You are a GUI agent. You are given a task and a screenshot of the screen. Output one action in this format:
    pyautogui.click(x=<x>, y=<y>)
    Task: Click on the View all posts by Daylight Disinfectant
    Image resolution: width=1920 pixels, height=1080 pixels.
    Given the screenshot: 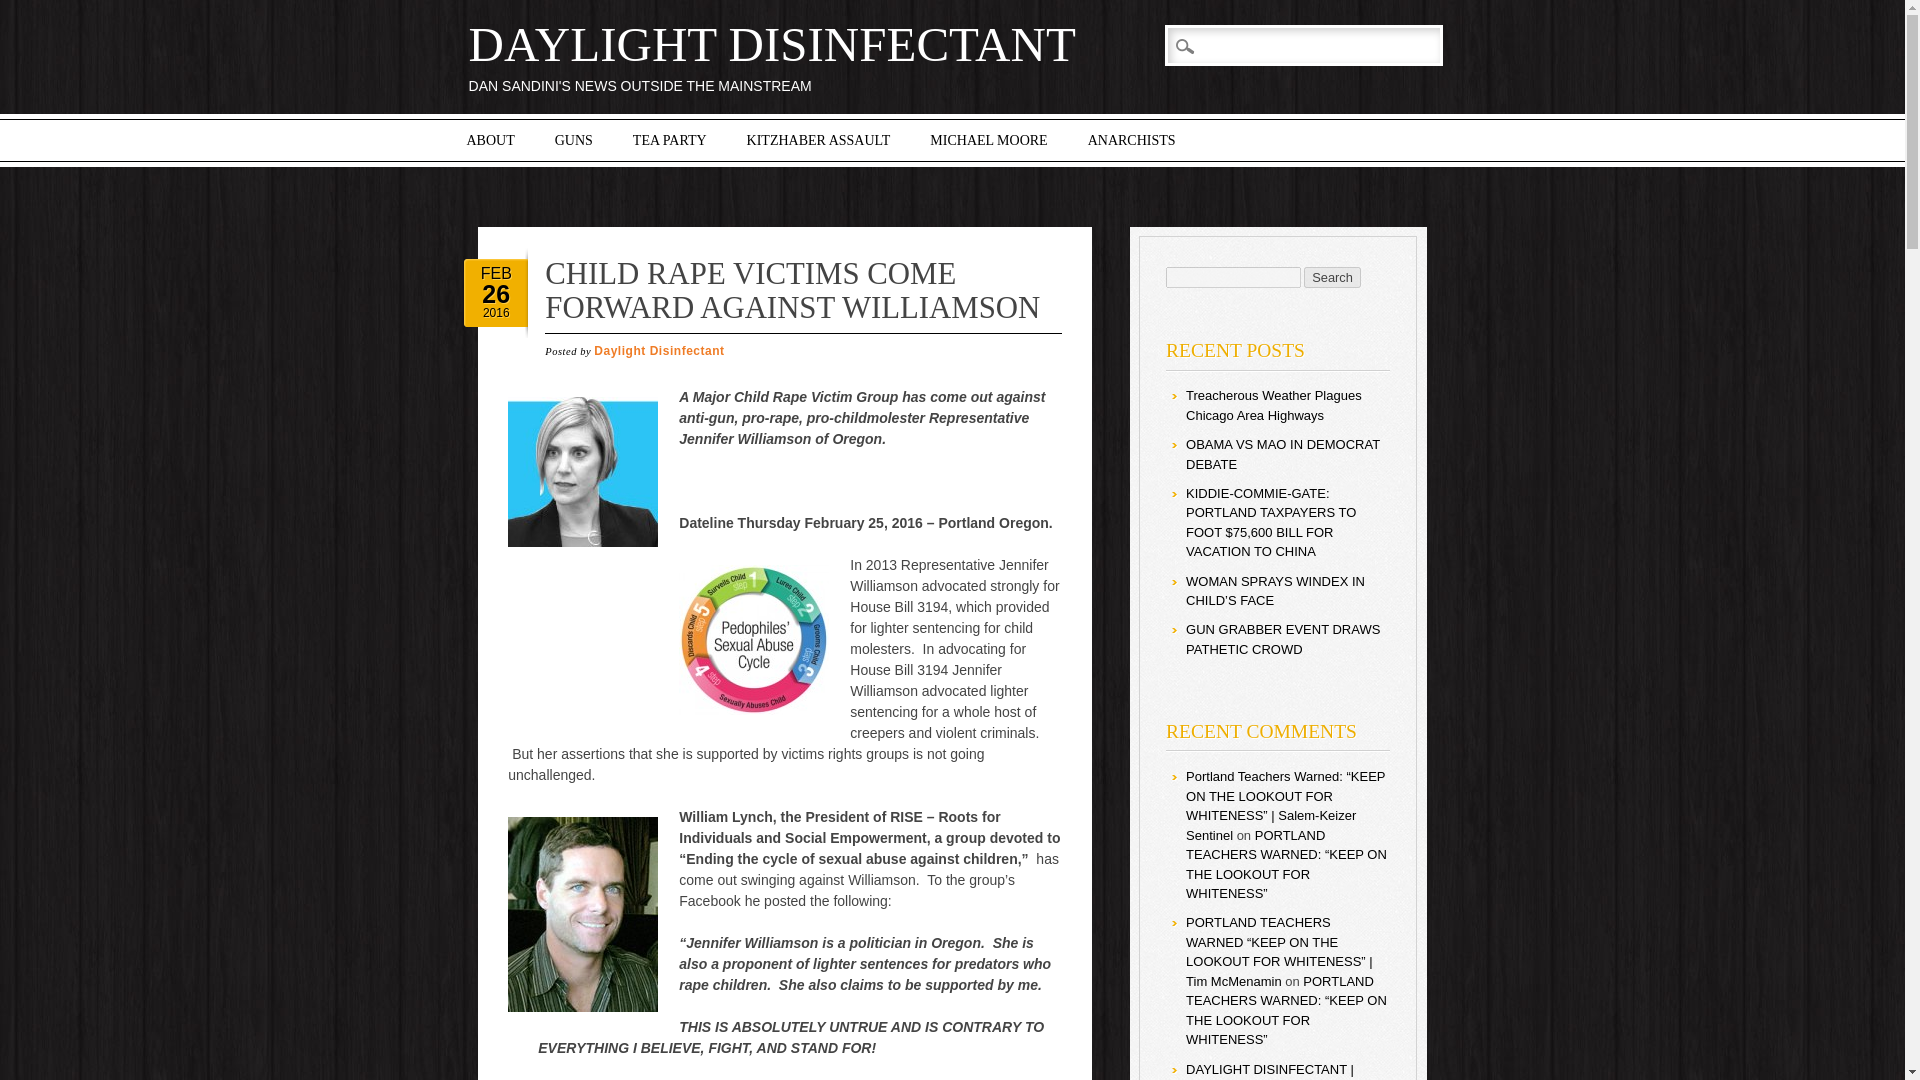 What is the action you would take?
    pyautogui.click(x=658, y=350)
    